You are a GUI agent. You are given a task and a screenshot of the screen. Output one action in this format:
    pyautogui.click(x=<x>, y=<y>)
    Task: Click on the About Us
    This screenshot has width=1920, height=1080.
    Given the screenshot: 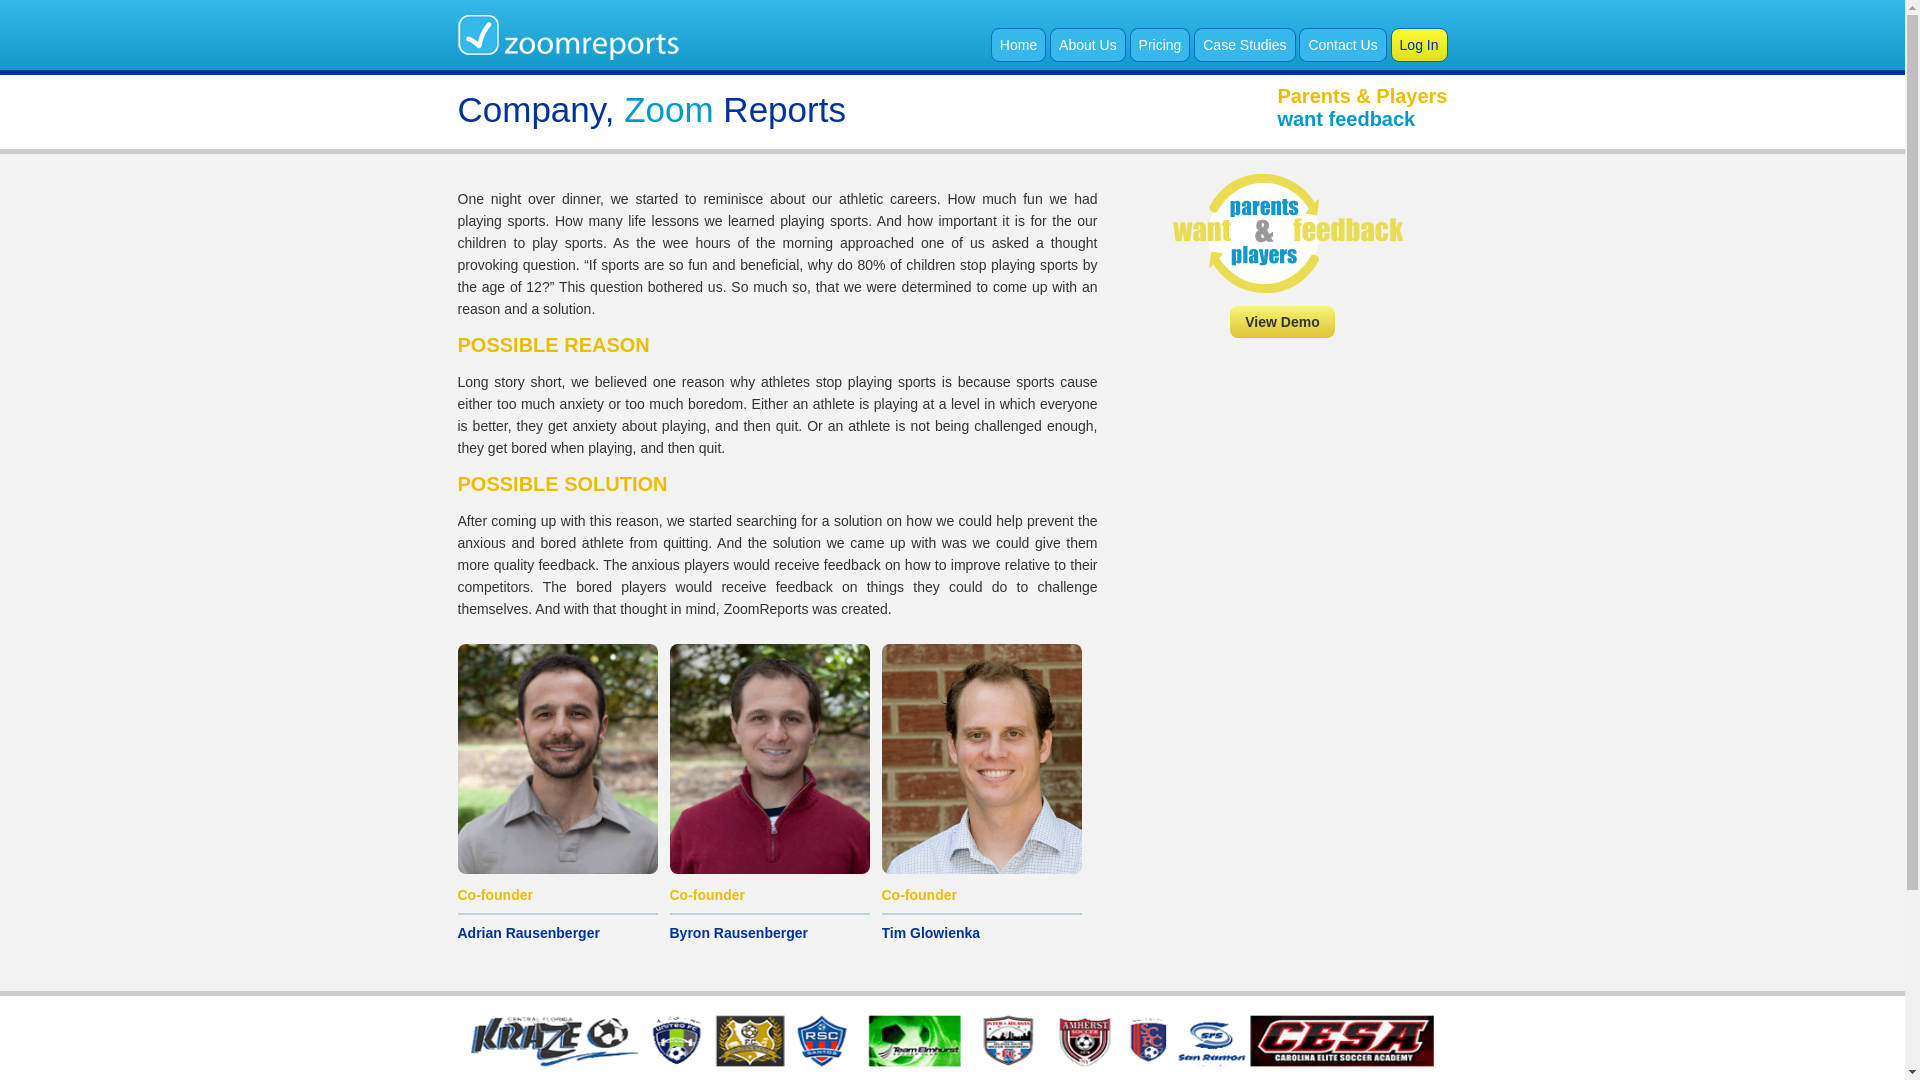 What is the action you would take?
    pyautogui.click(x=1088, y=44)
    